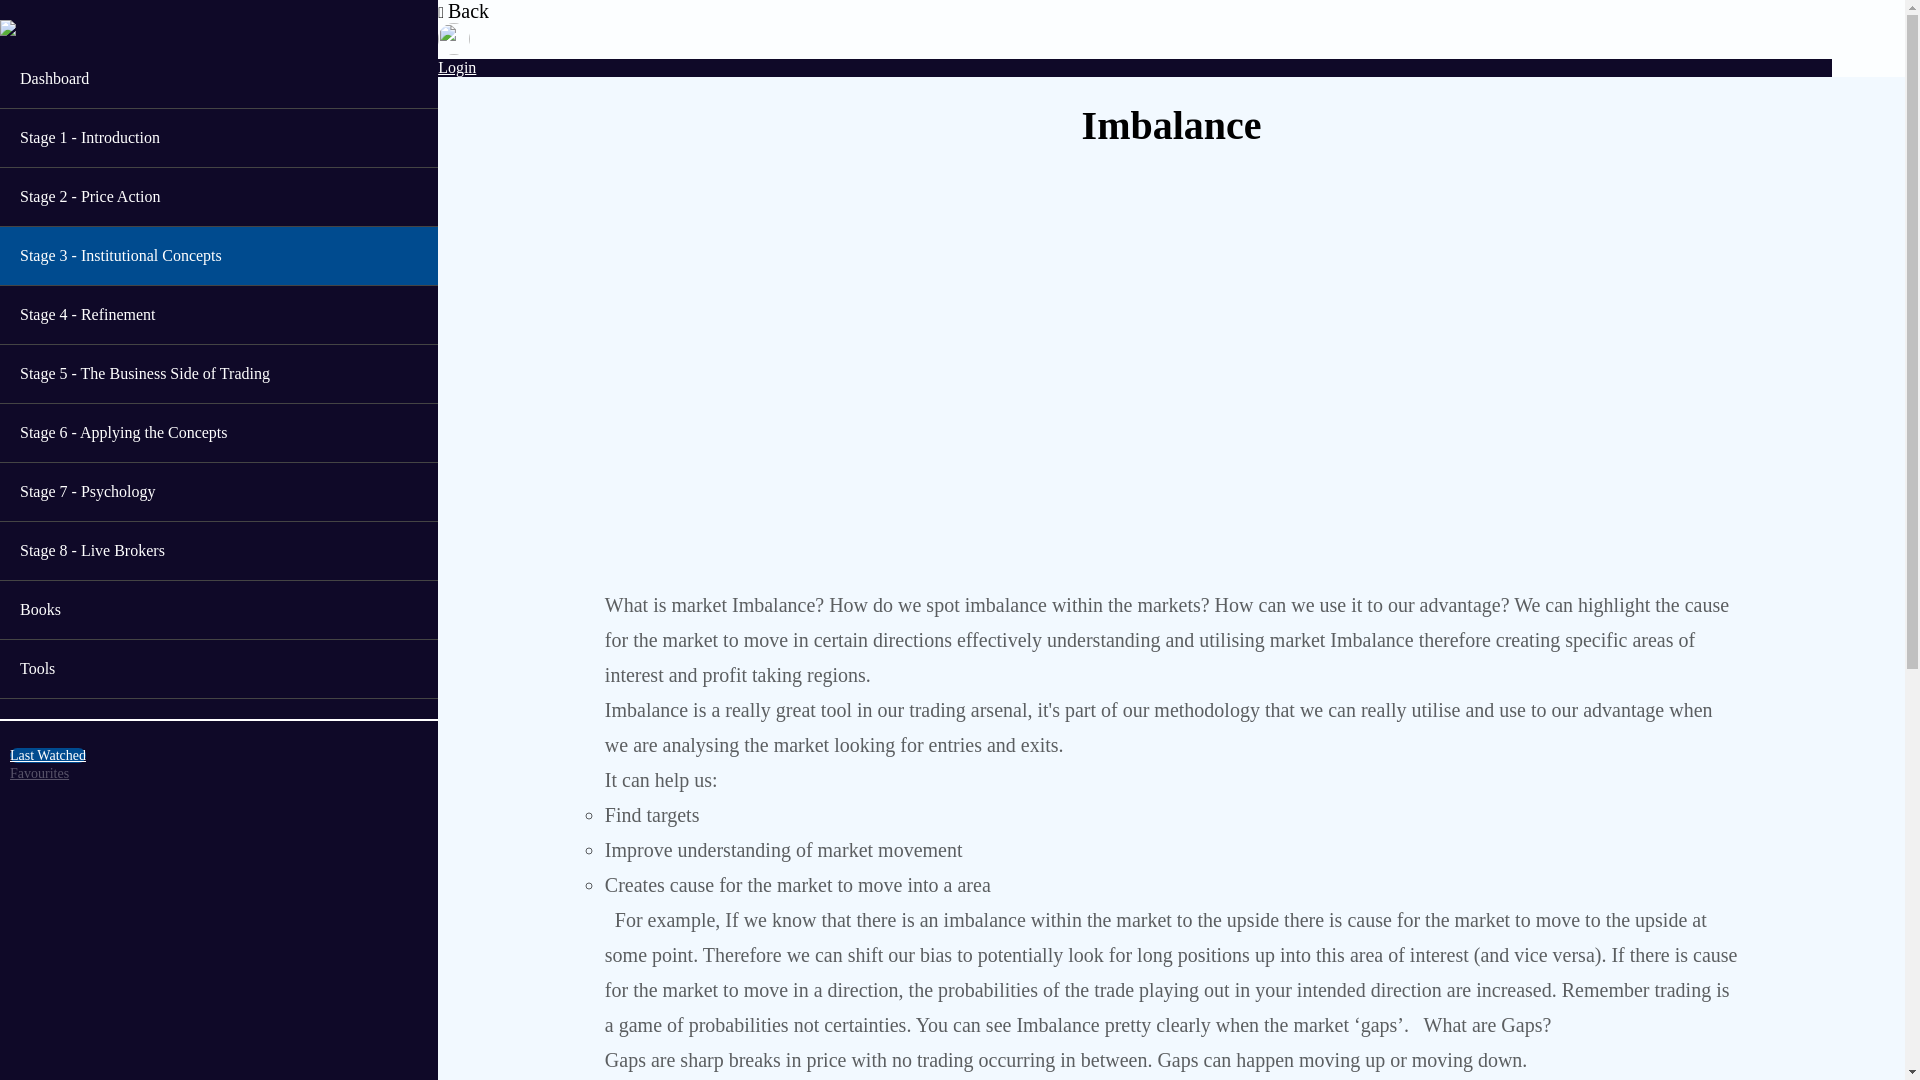 Image resolution: width=1920 pixels, height=1080 pixels. I want to click on Login, so click(456, 67).